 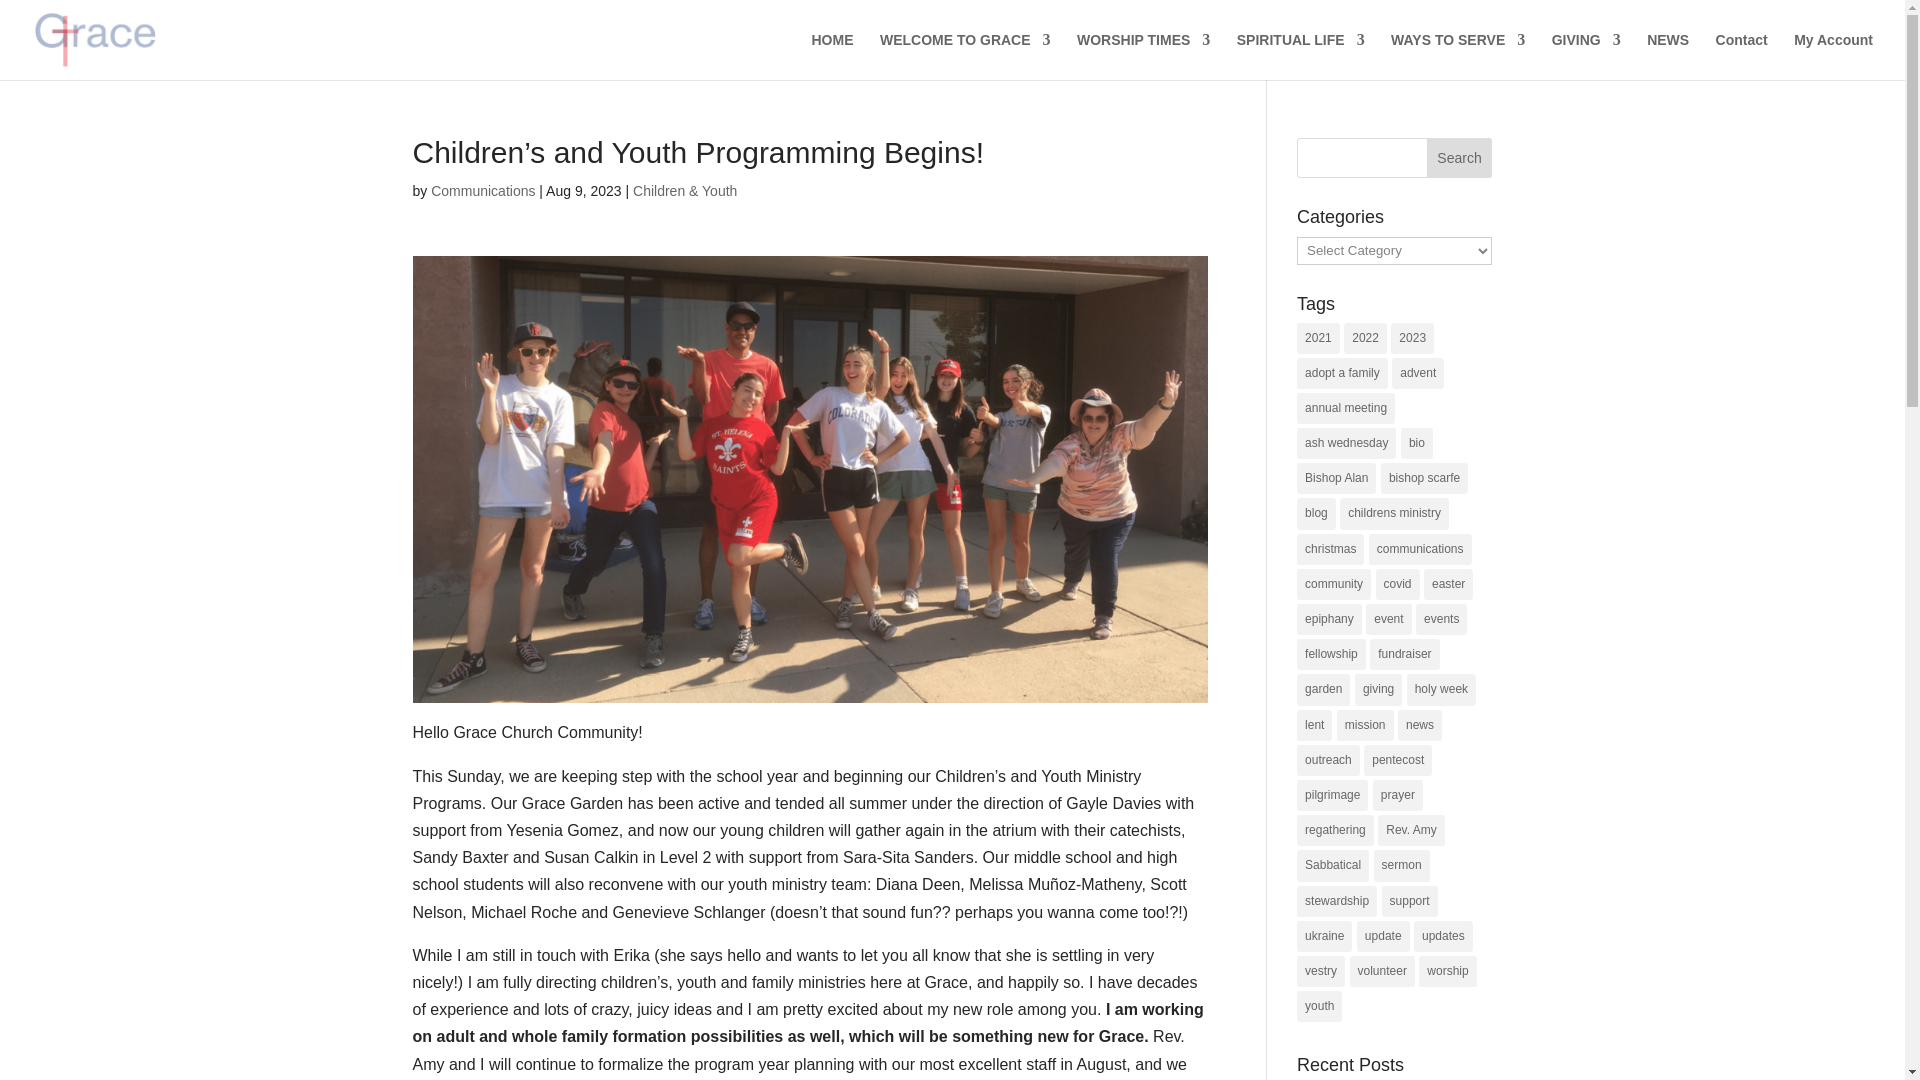 I want to click on WAYS TO SERVE, so click(x=1457, y=56).